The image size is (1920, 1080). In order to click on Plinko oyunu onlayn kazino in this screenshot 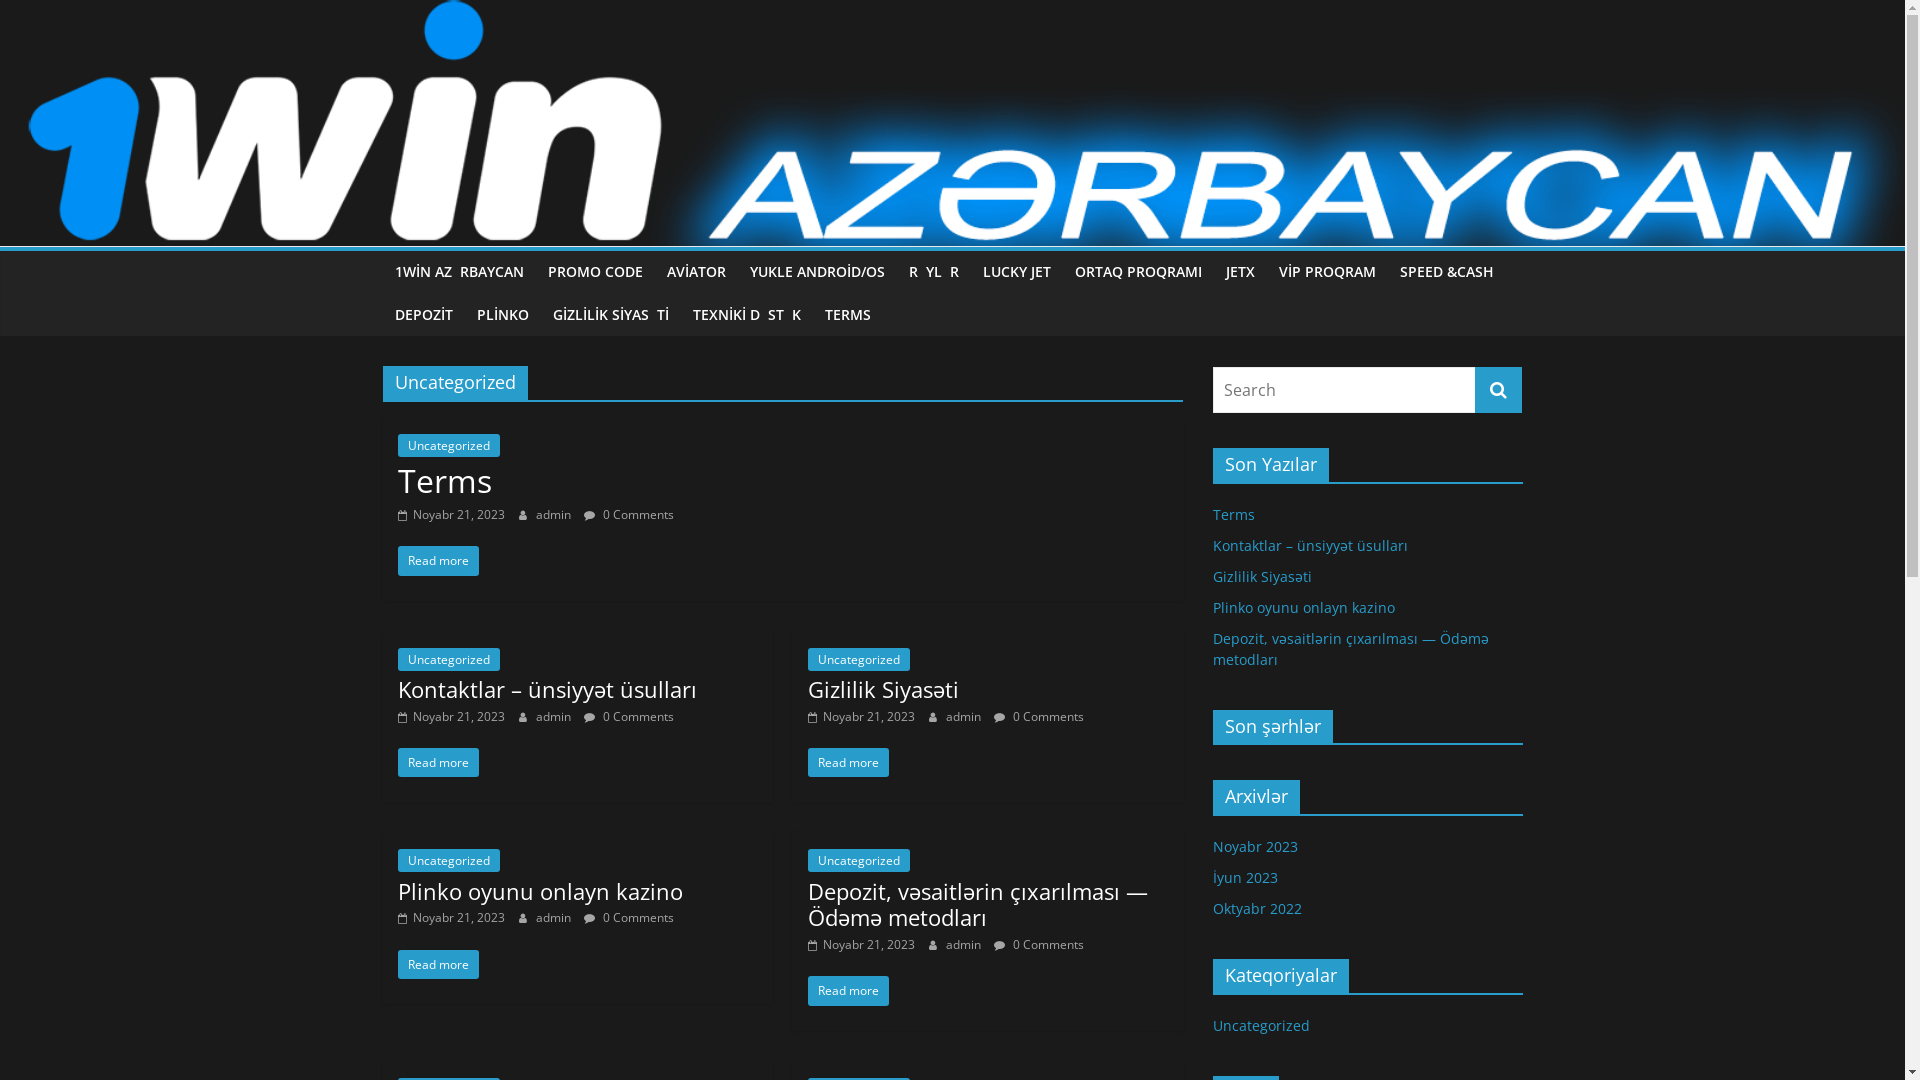, I will do `click(1303, 608)`.